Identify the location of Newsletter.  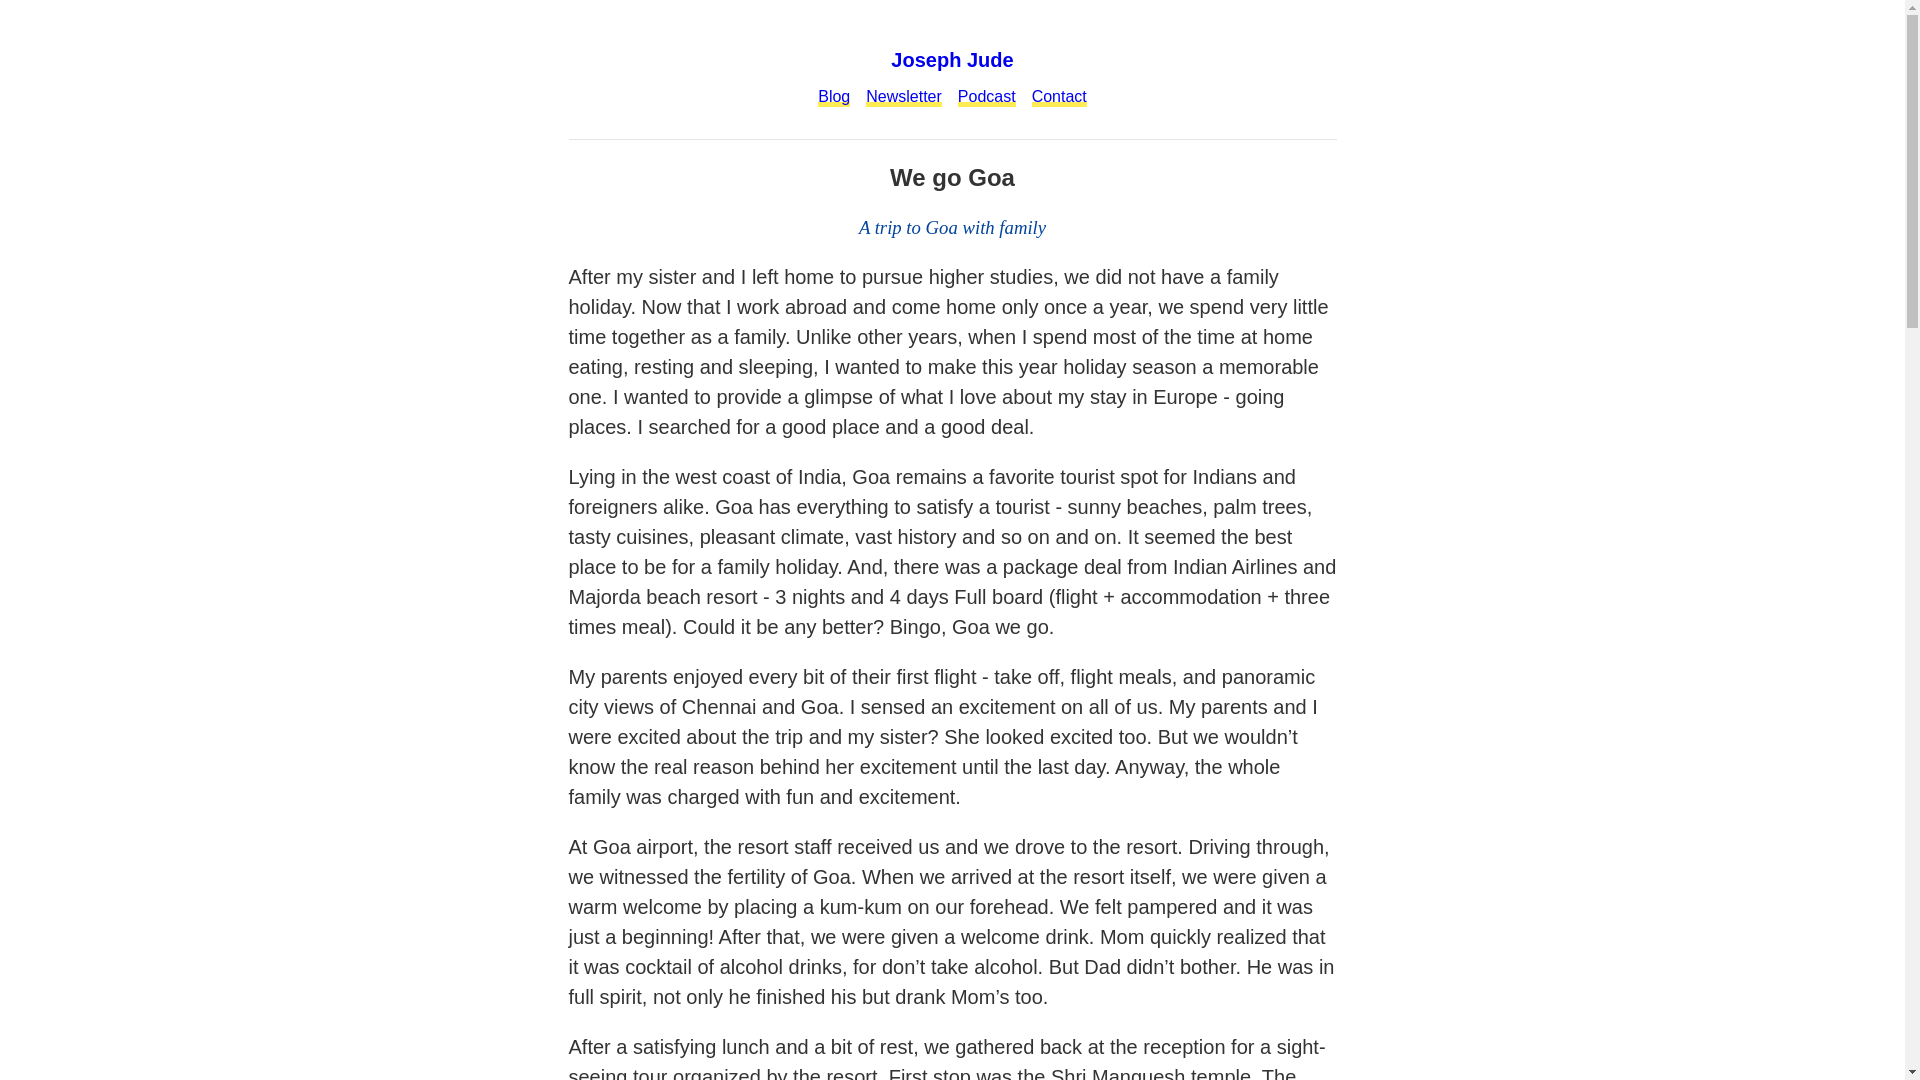
(904, 96).